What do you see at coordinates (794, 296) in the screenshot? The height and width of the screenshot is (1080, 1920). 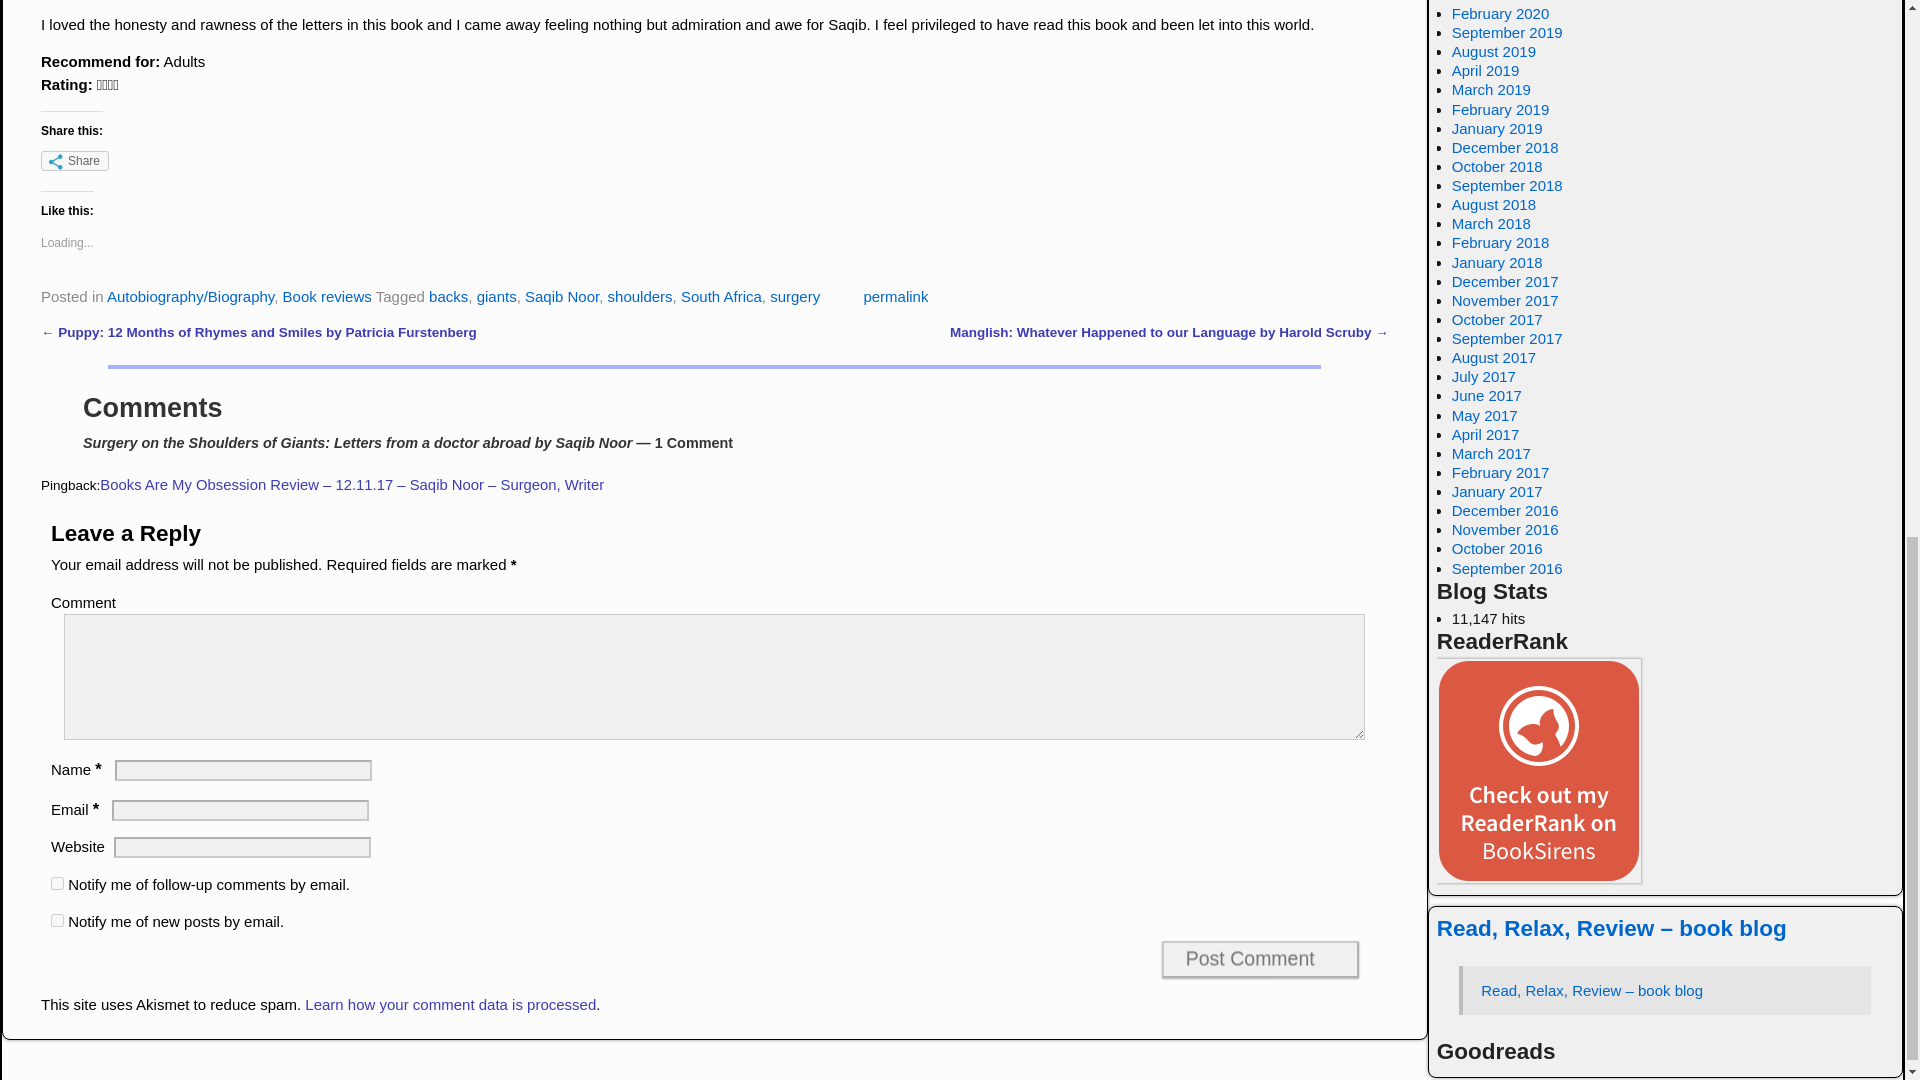 I see `surgery` at bounding box center [794, 296].